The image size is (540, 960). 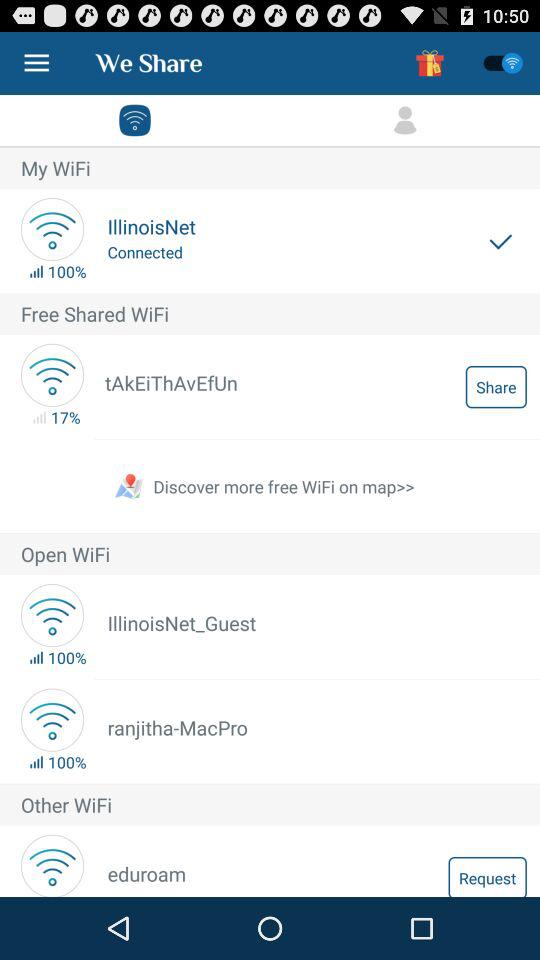 What do you see at coordinates (496, 386) in the screenshot?
I see `flip to the share icon` at bounding box center [496, 386].